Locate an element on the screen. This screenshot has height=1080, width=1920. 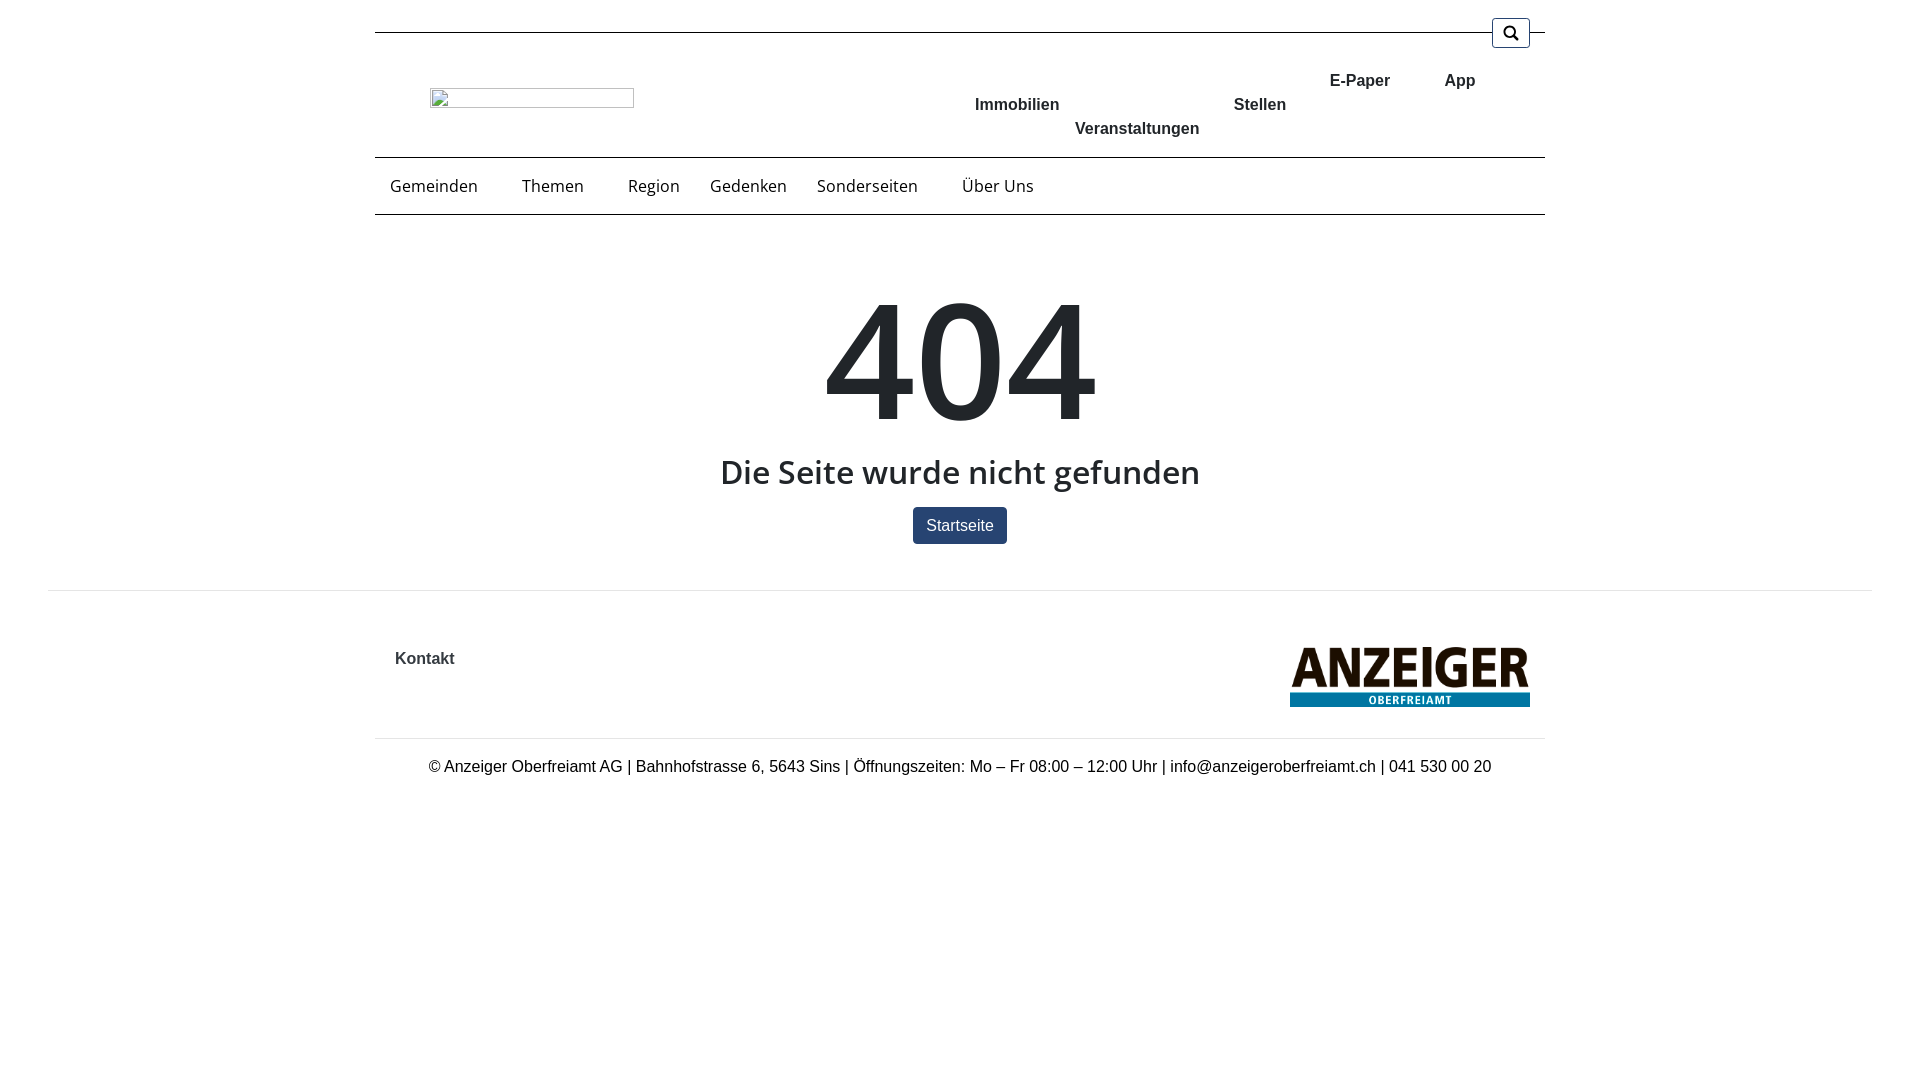
Immobilien is located at coordinates (1010, 94).